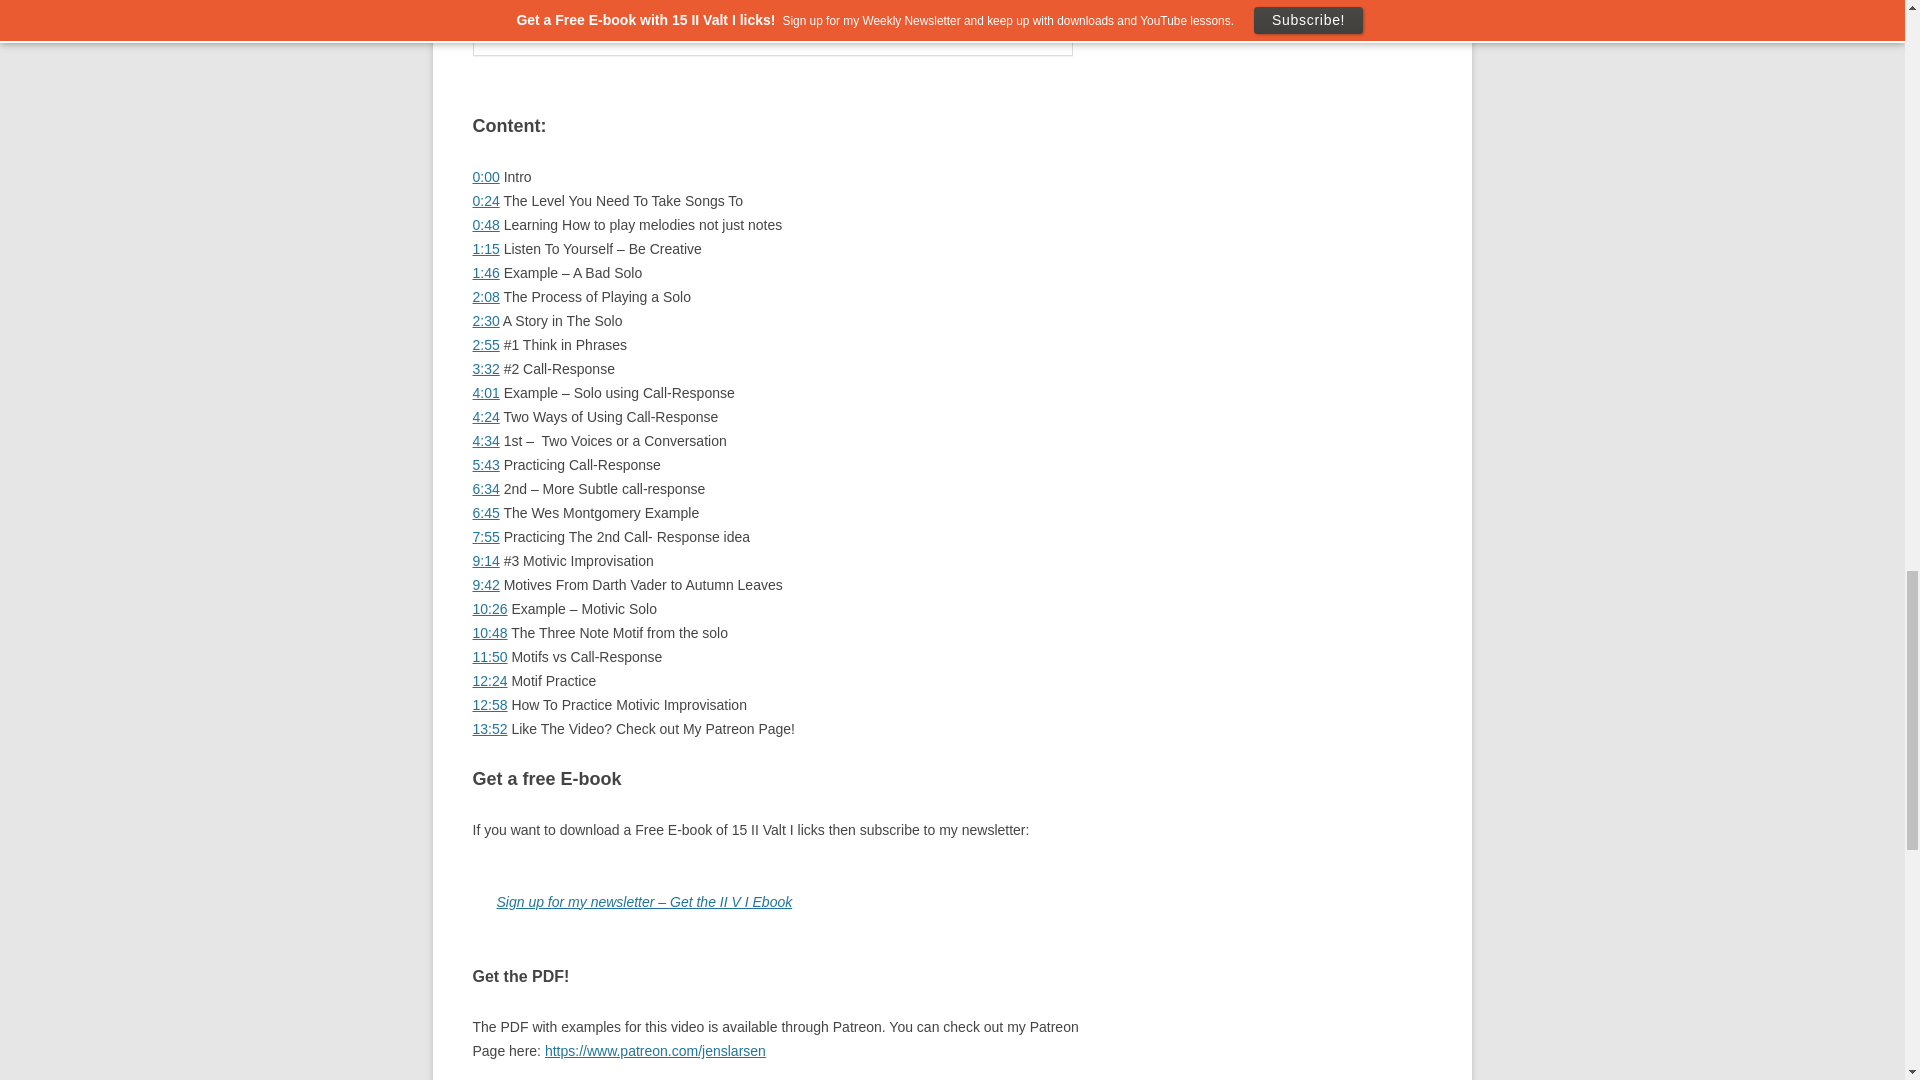 The height and width of the screenshot is (1080, 1920). I want to click on 4:24, so click(486, 417).